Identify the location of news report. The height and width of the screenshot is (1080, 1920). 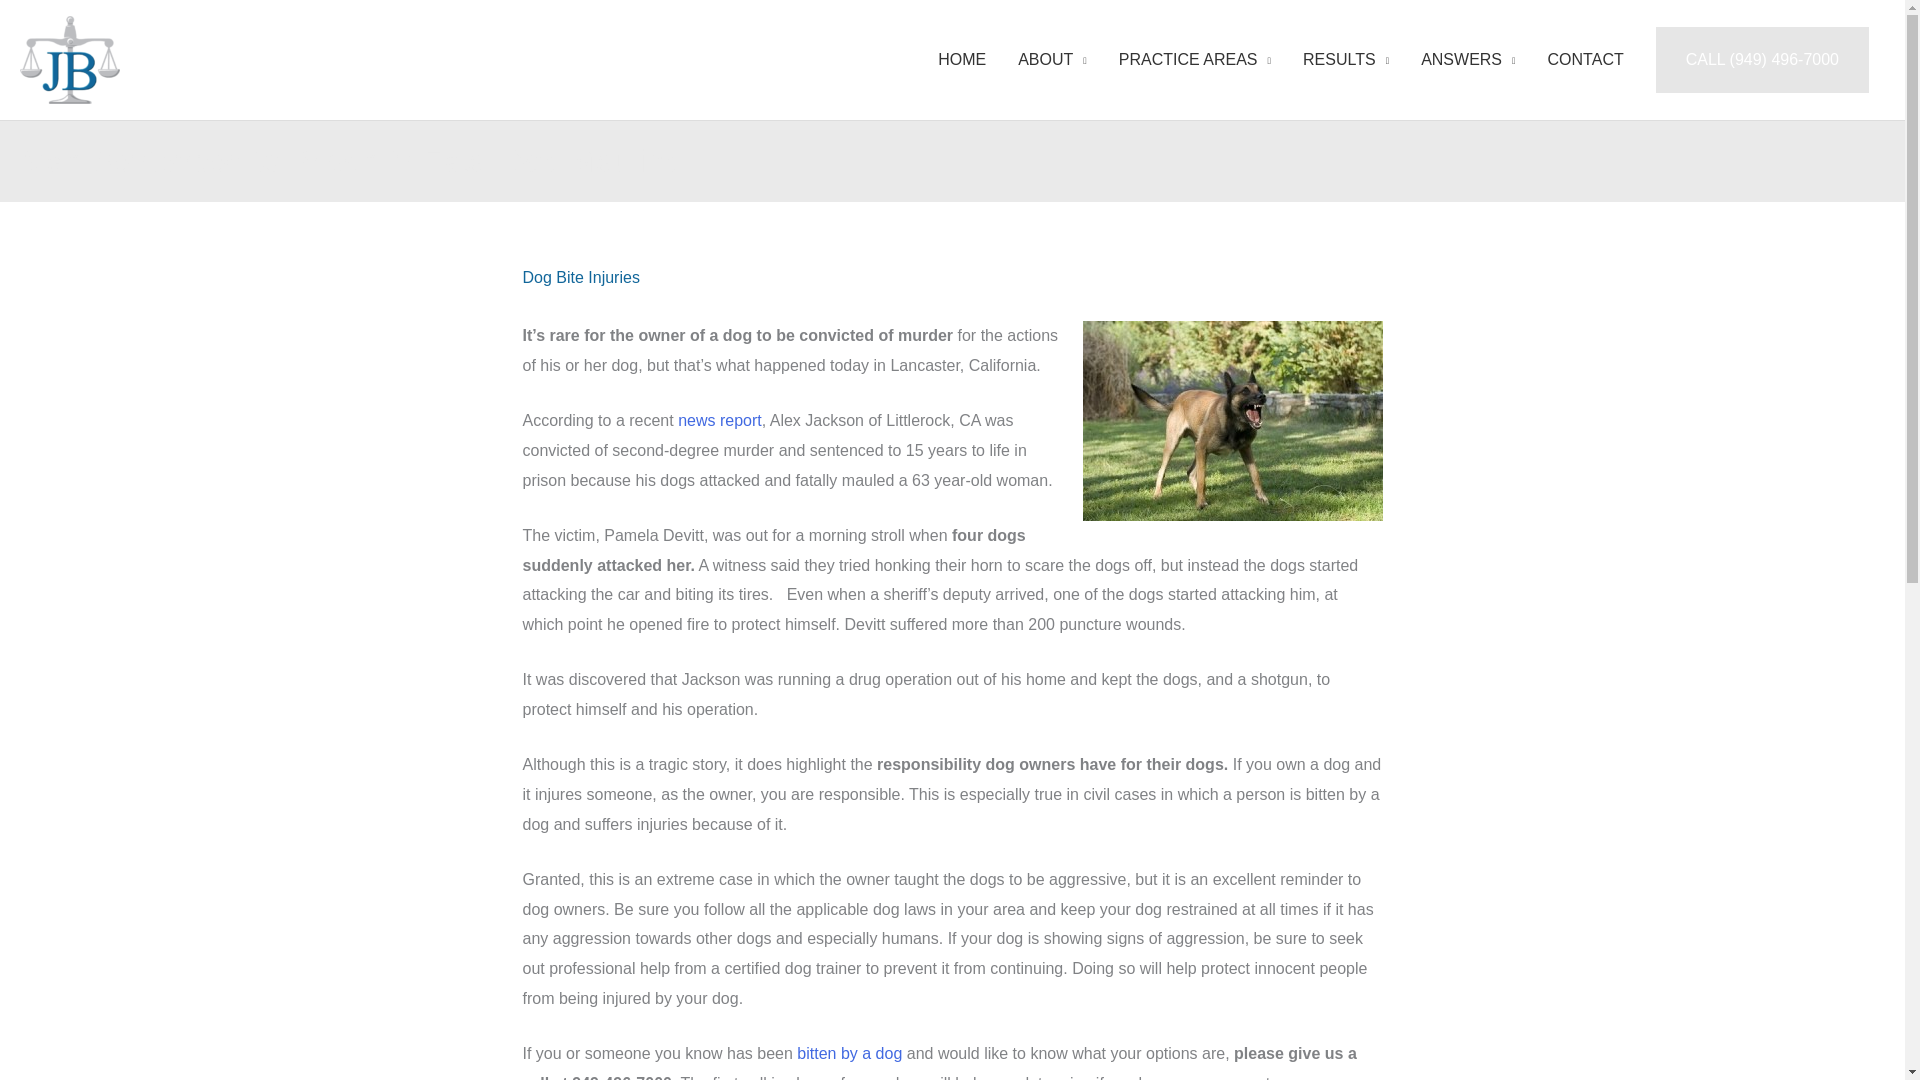
(720, 420).